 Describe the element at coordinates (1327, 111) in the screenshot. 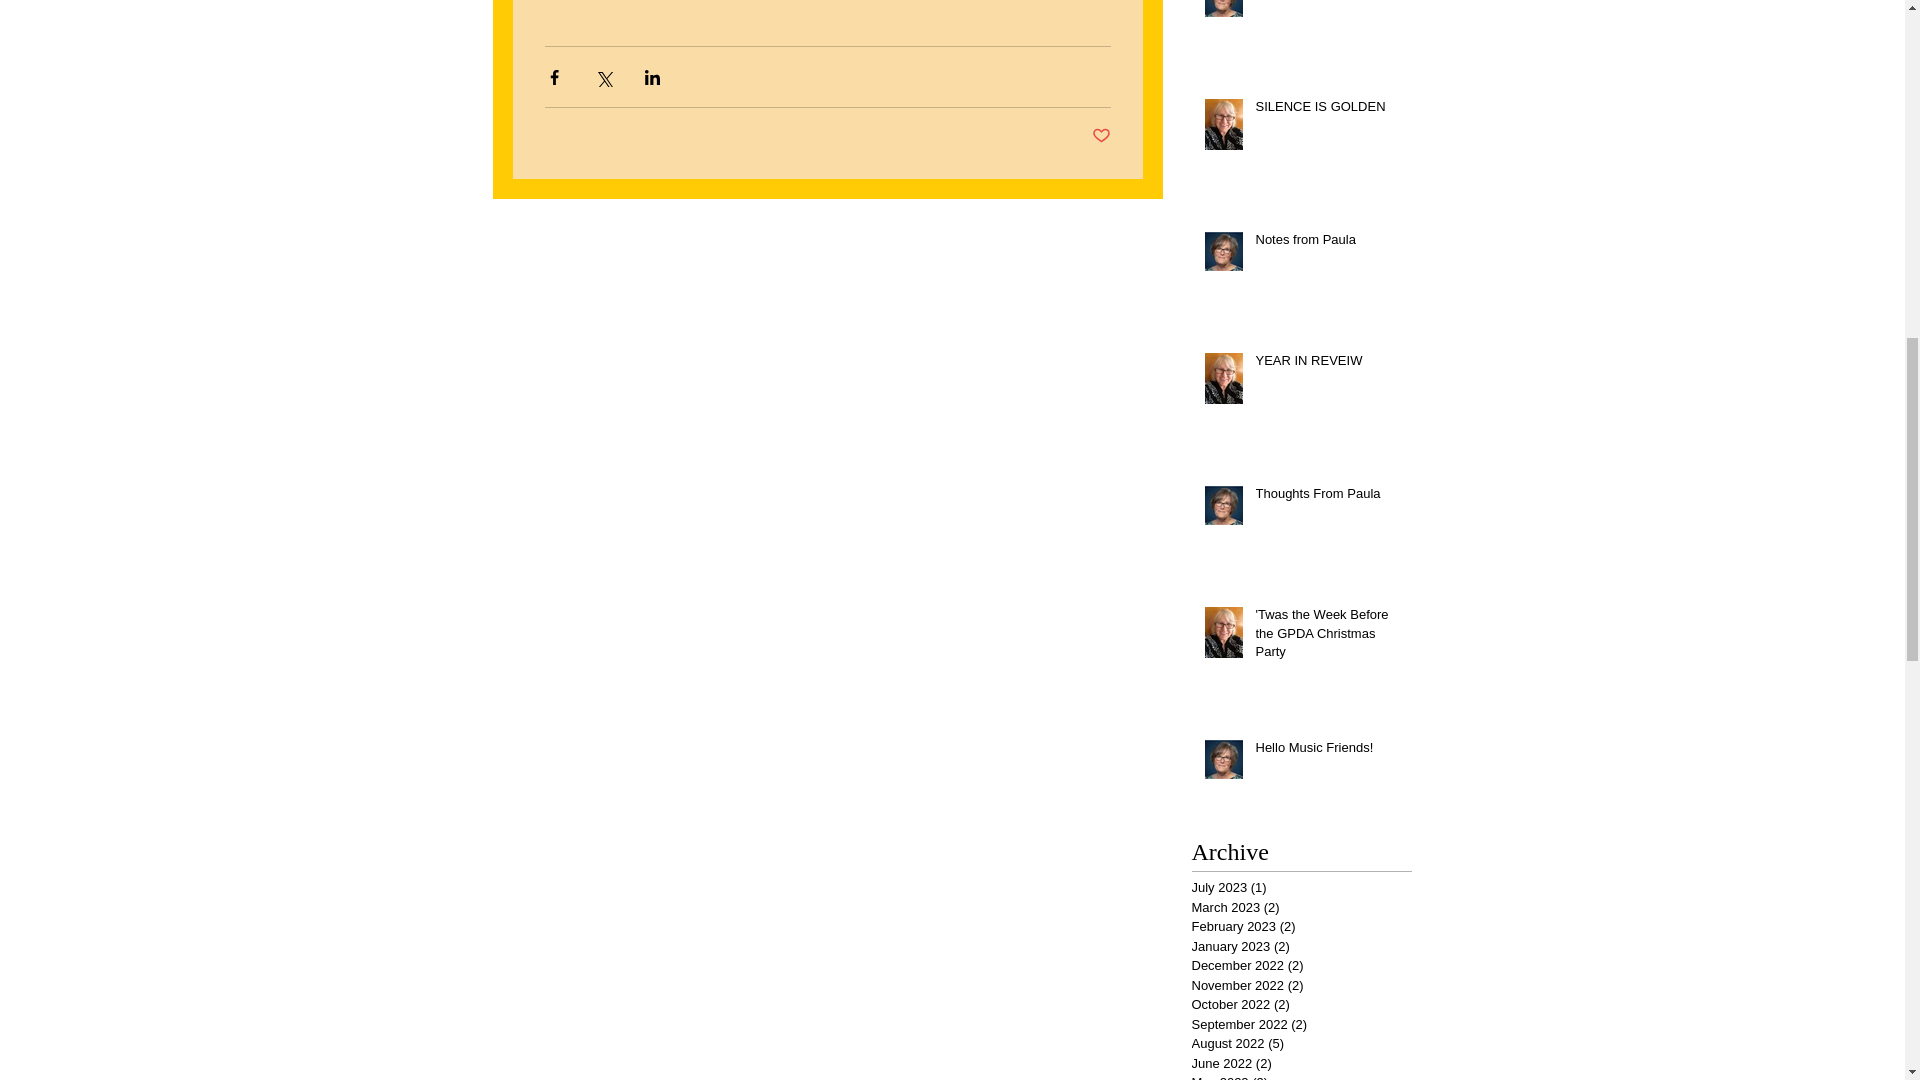

I see `SILENCE IS GOLDEN` at that location.